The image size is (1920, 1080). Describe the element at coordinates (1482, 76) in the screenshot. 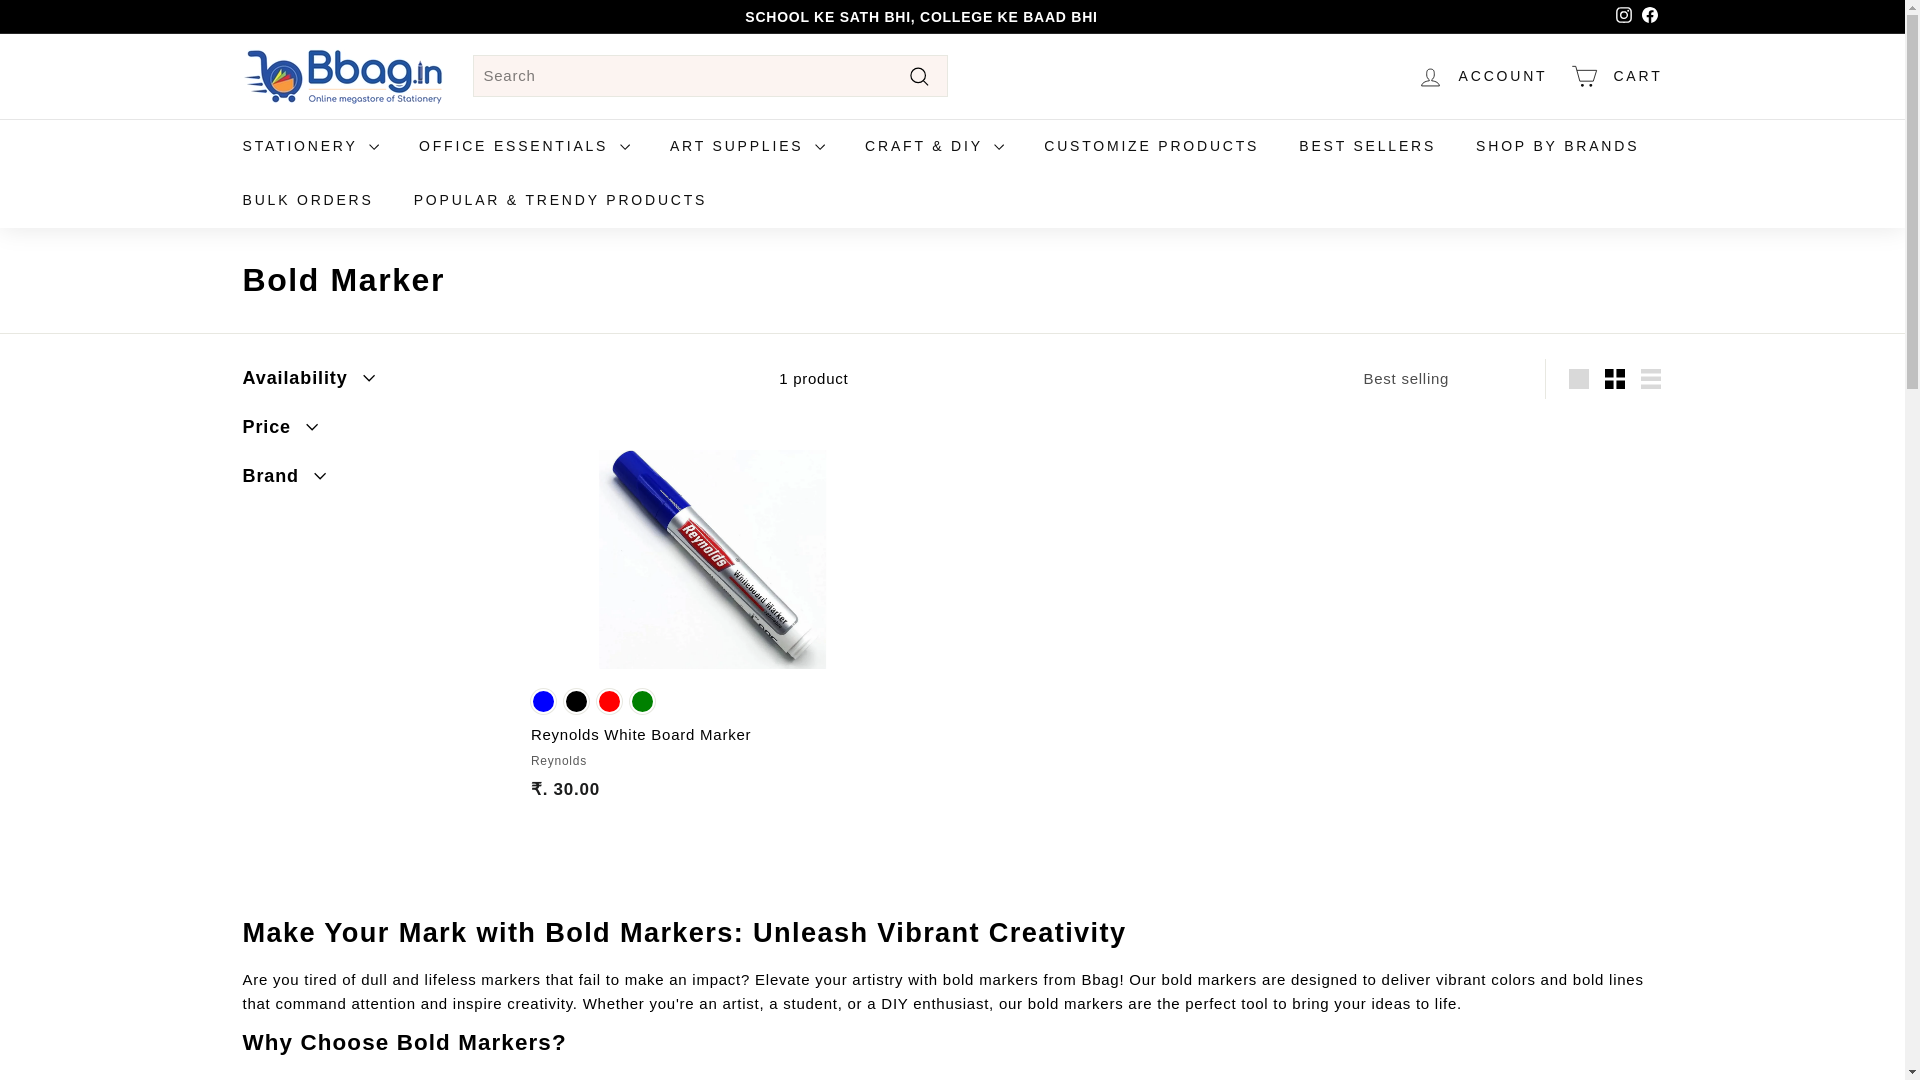

I see `ACCOUNT` at that location.